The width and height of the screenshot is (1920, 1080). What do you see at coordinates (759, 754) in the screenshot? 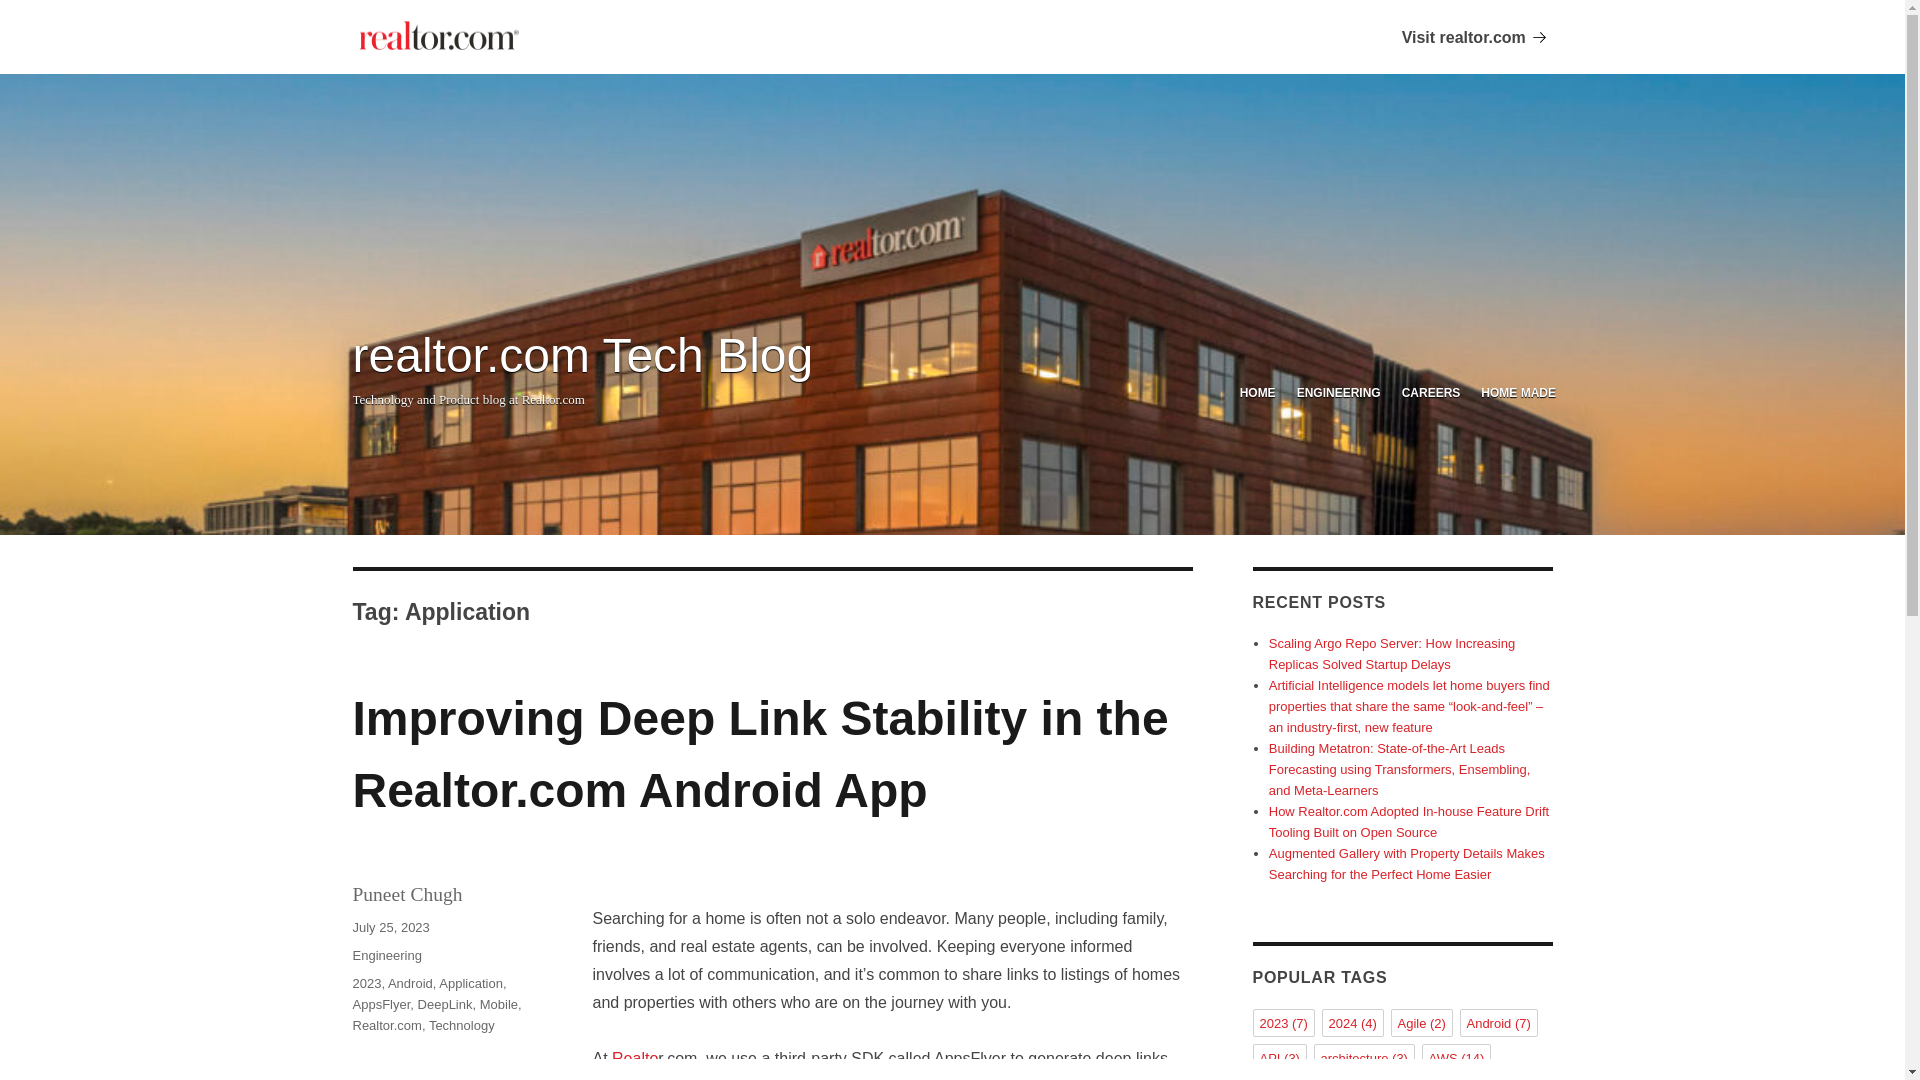
I see `Improving Deep Link Stability in the Realtor.com Android App` at bounding box center [759, 754].